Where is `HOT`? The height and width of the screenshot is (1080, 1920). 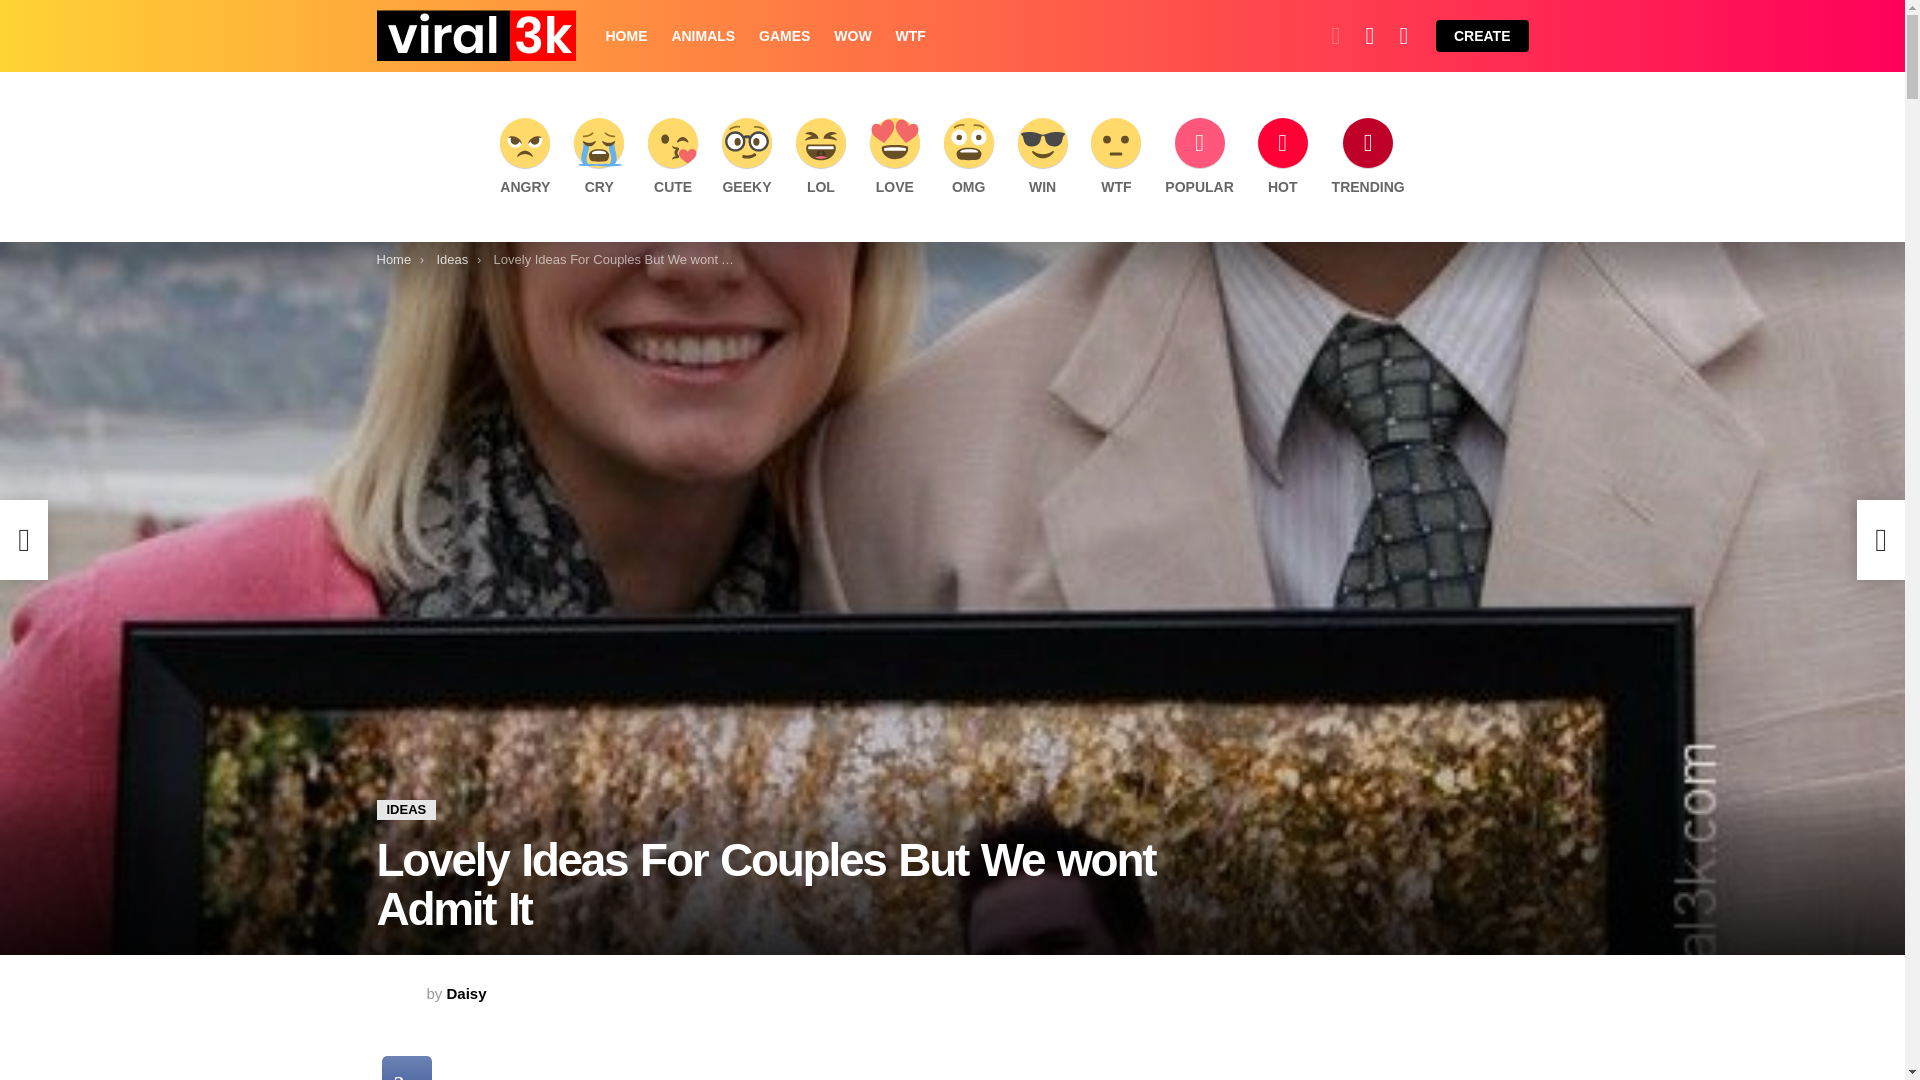 HOT is located at coordinates (1282, 156).